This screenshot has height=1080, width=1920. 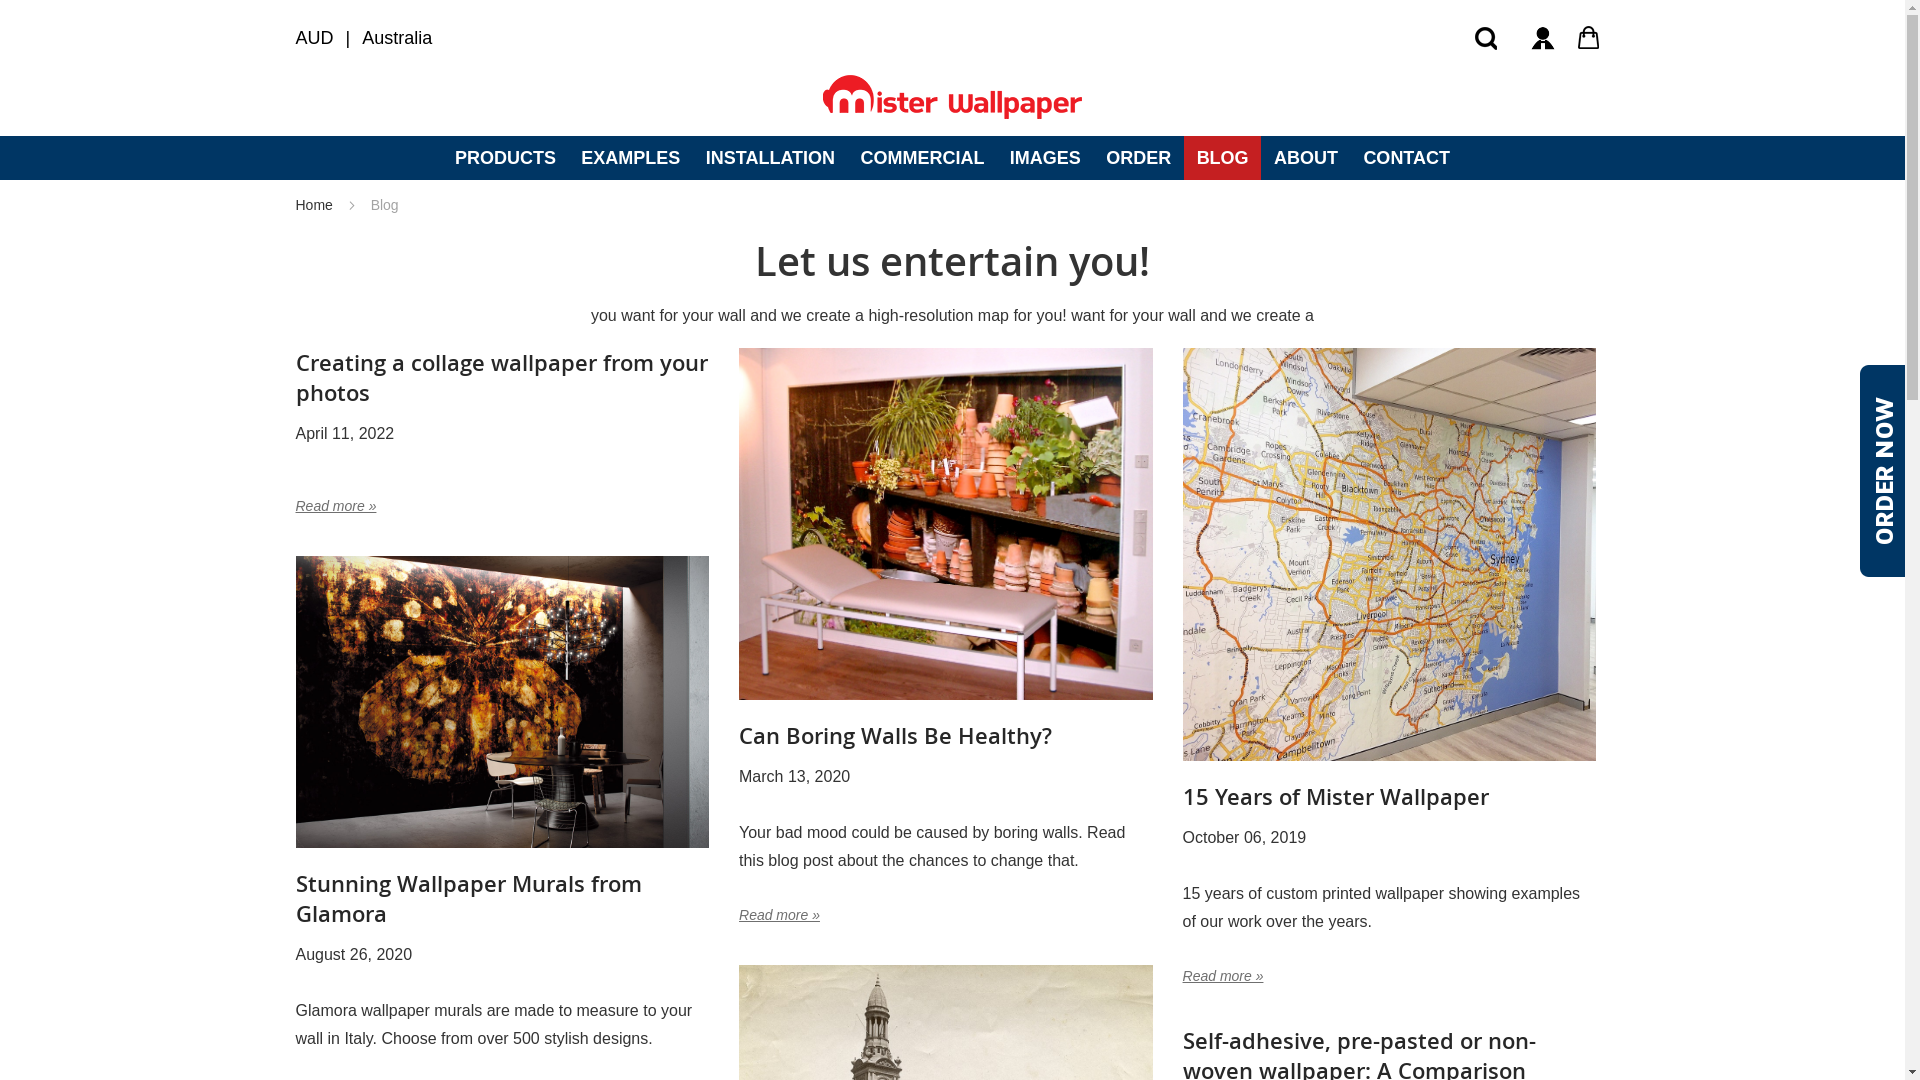 I want to click on Stunning Wallpaper Murals from Glamora, so click(x=503, y=705).